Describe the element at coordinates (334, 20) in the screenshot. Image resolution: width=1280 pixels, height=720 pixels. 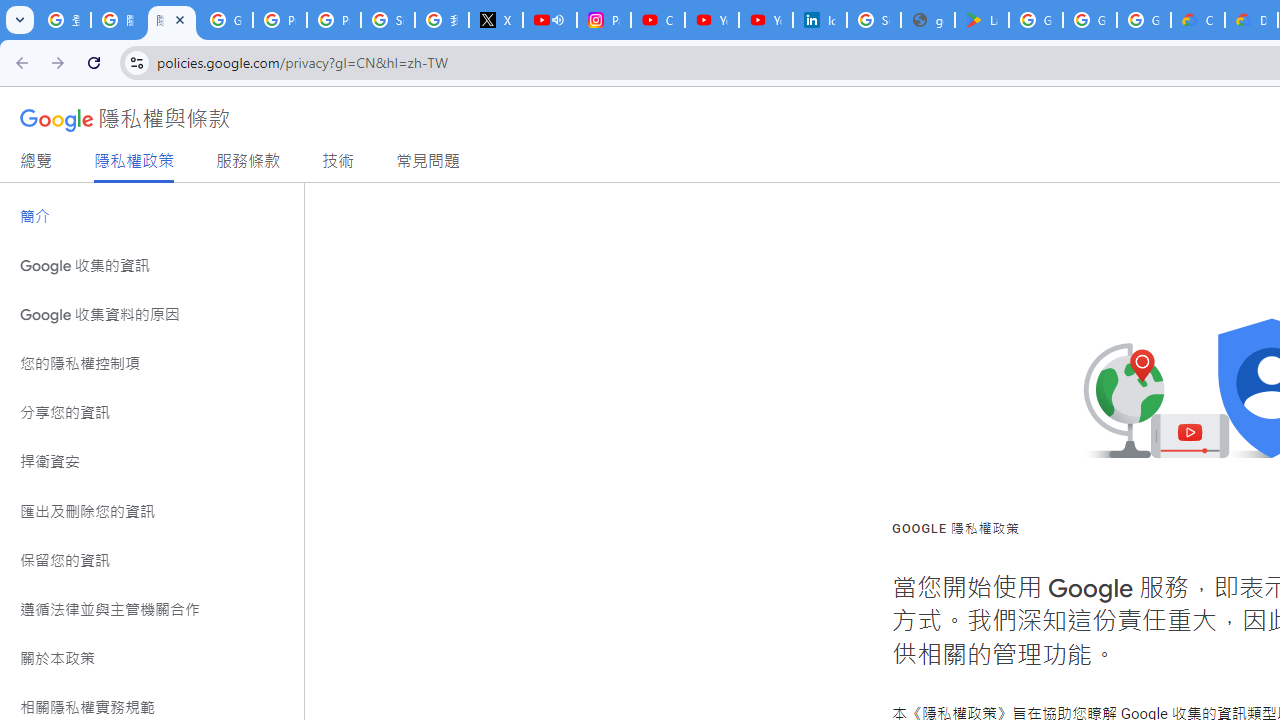
I see `Privacy Help Center - Policies Help` at that location.